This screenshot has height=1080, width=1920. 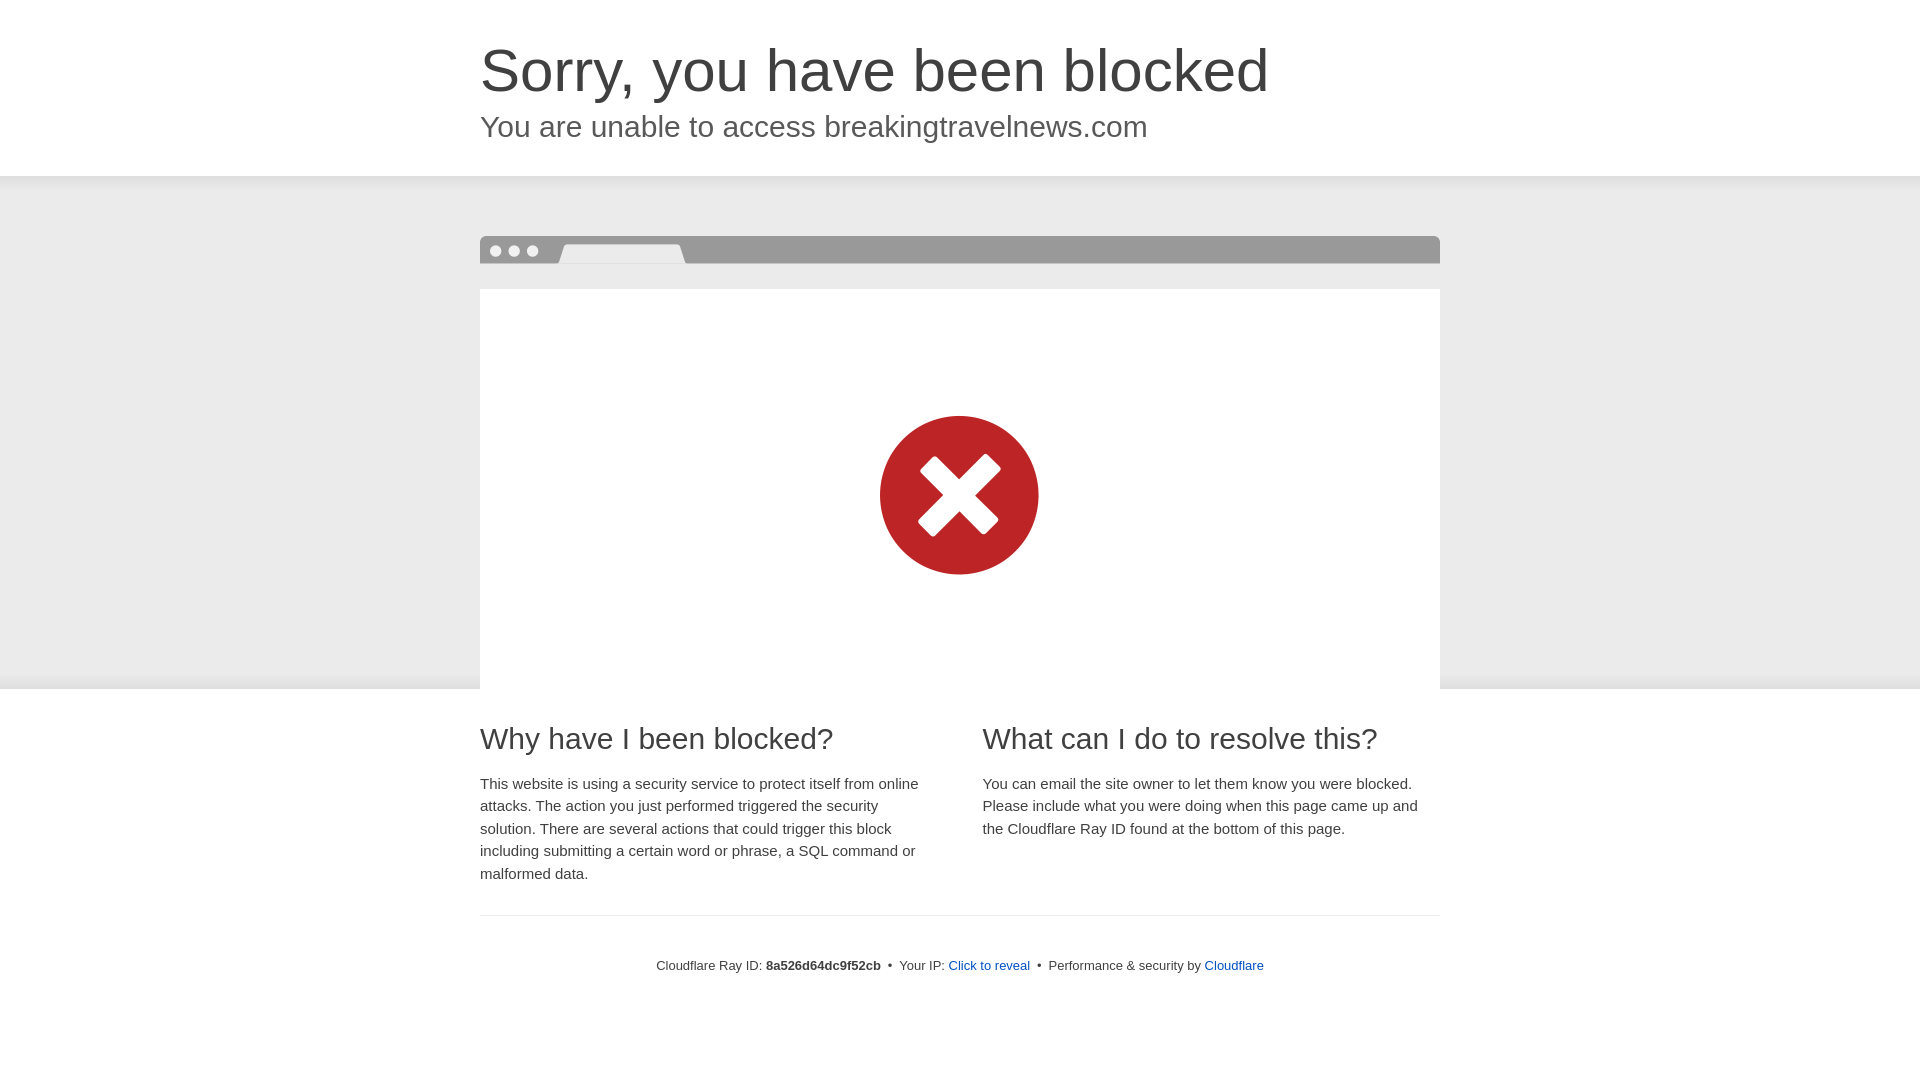 I want to click on Cloudflare, so click(x=1234, y=965).